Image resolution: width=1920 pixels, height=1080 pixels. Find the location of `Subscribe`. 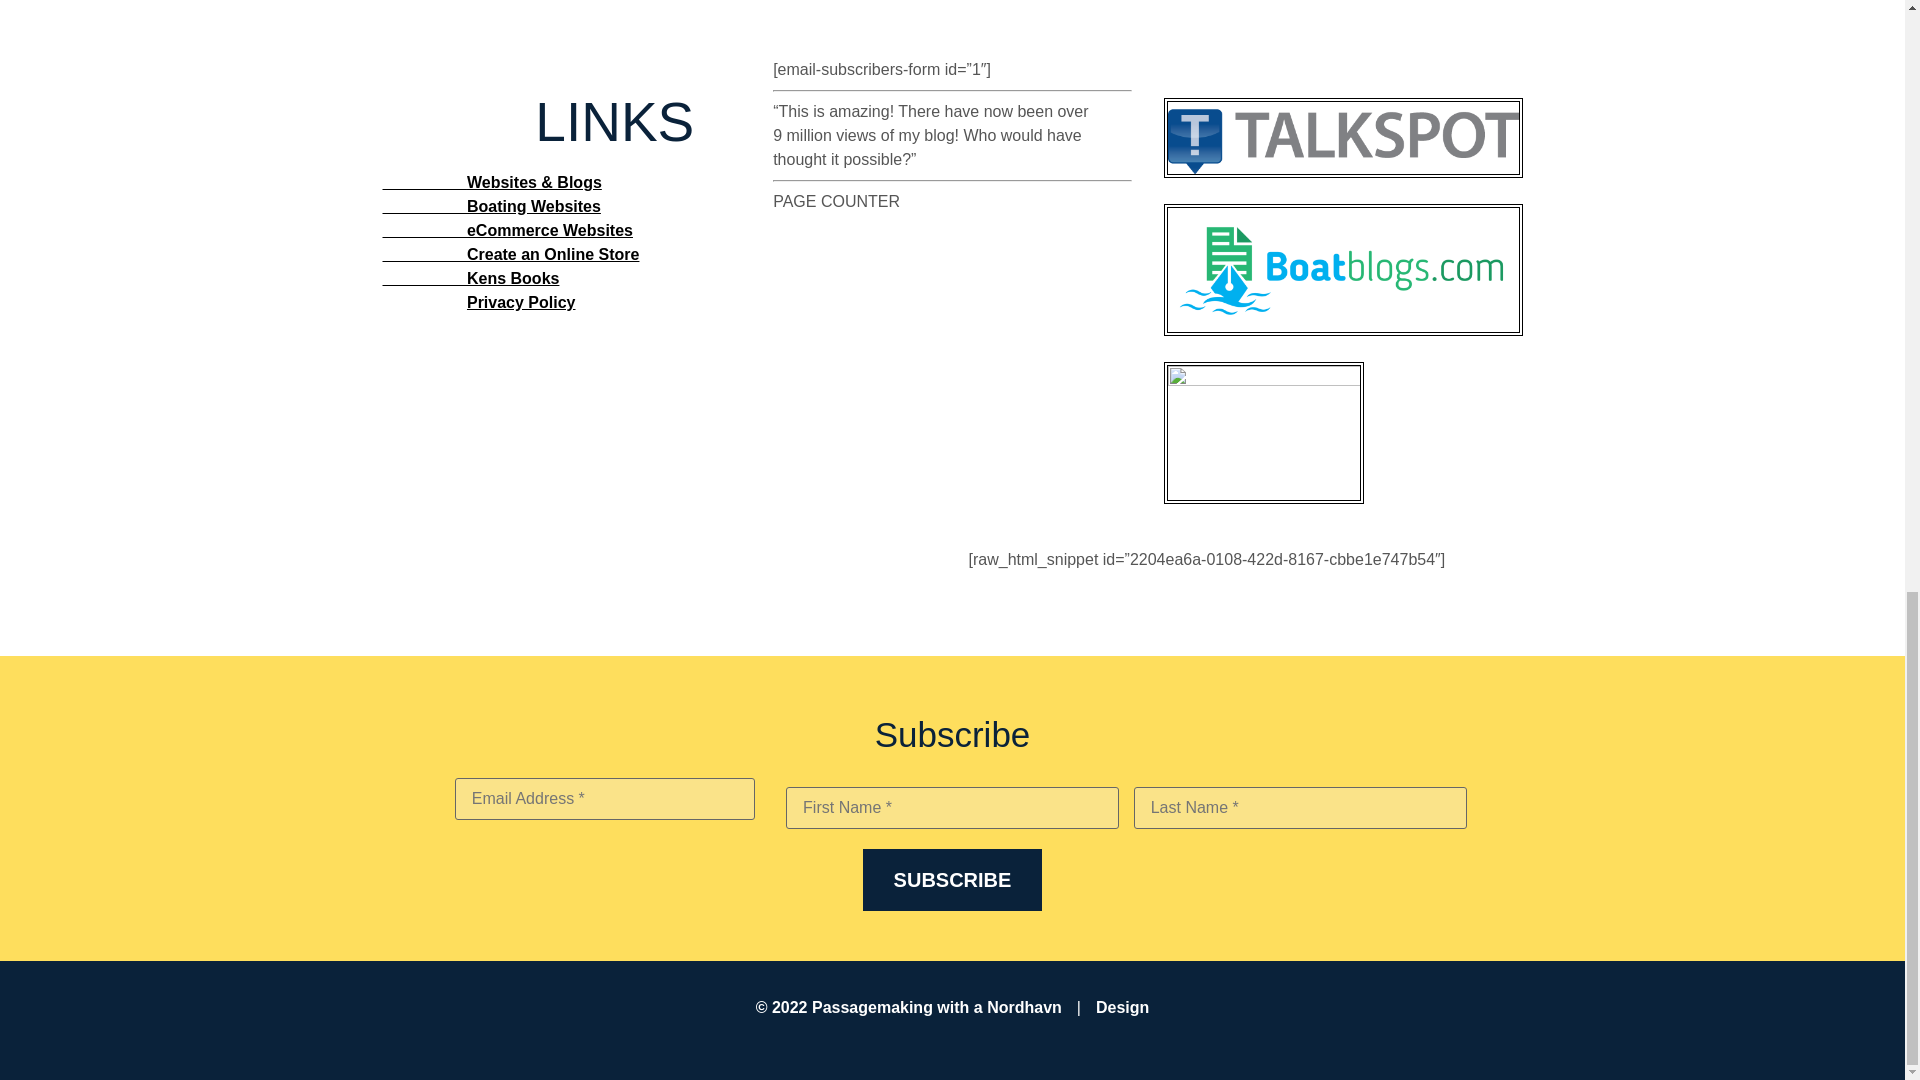

Subscribe is located at coordinates (952, 880).